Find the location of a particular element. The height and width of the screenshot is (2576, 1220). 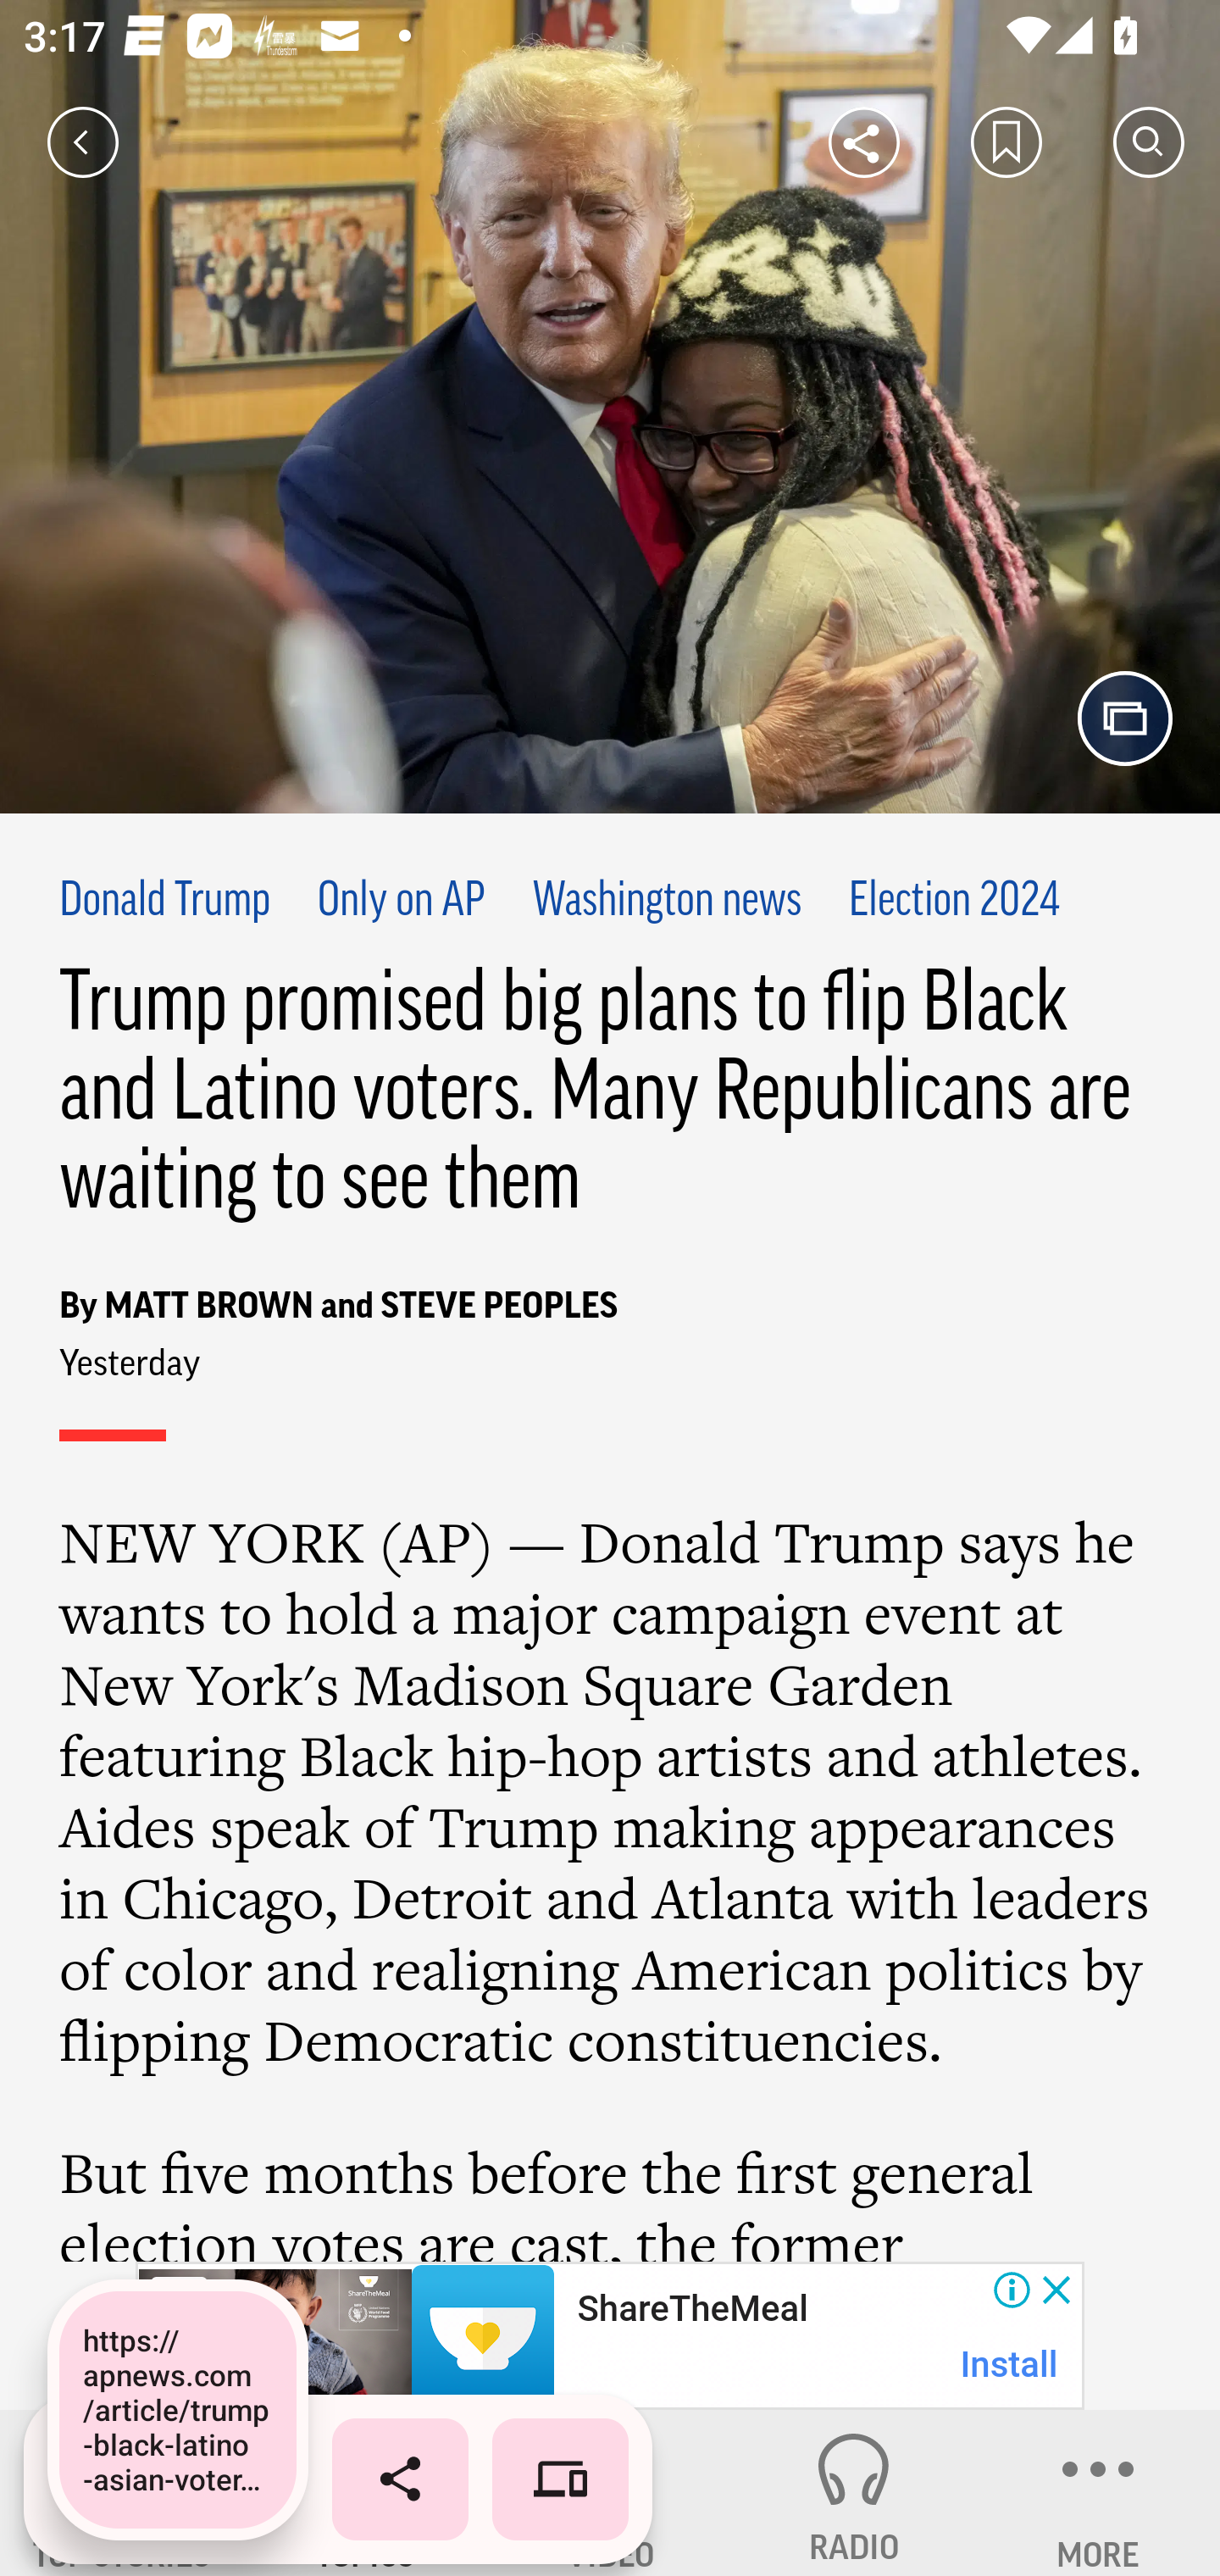

Only on AP is located at coordinates (400, 902).